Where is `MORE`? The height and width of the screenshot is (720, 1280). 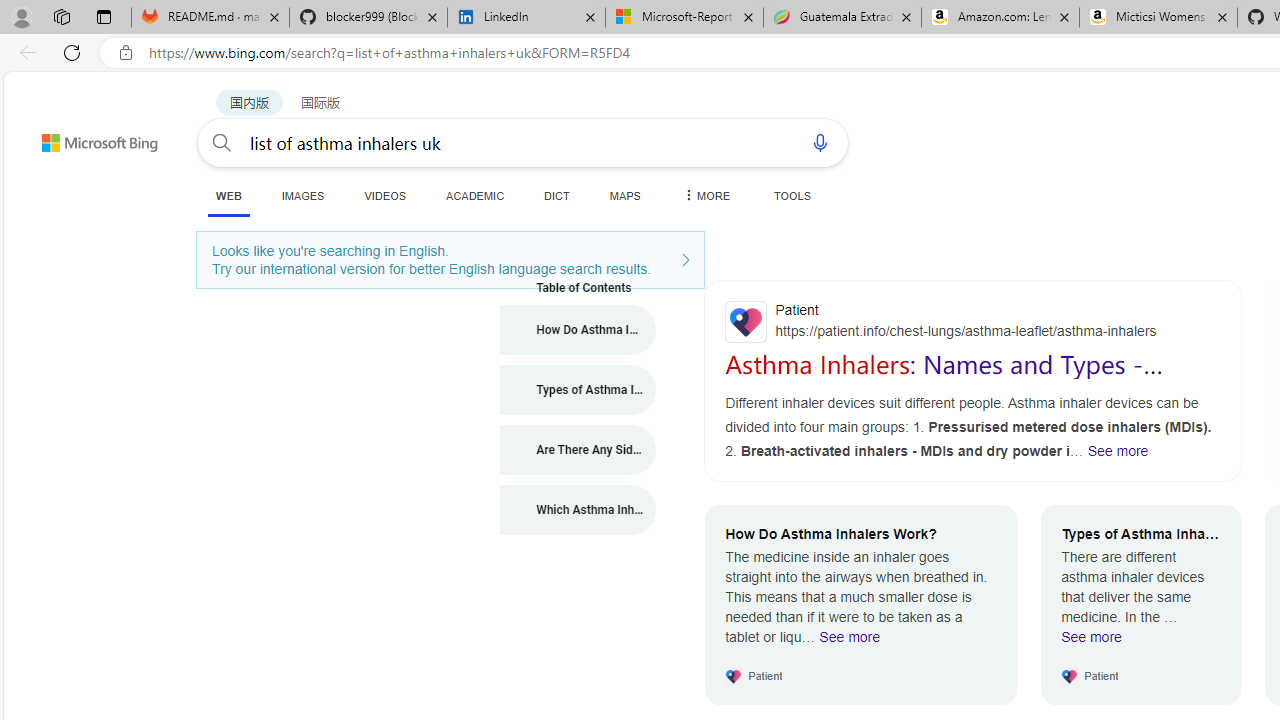 MORE is located at coordinates (705, 195).